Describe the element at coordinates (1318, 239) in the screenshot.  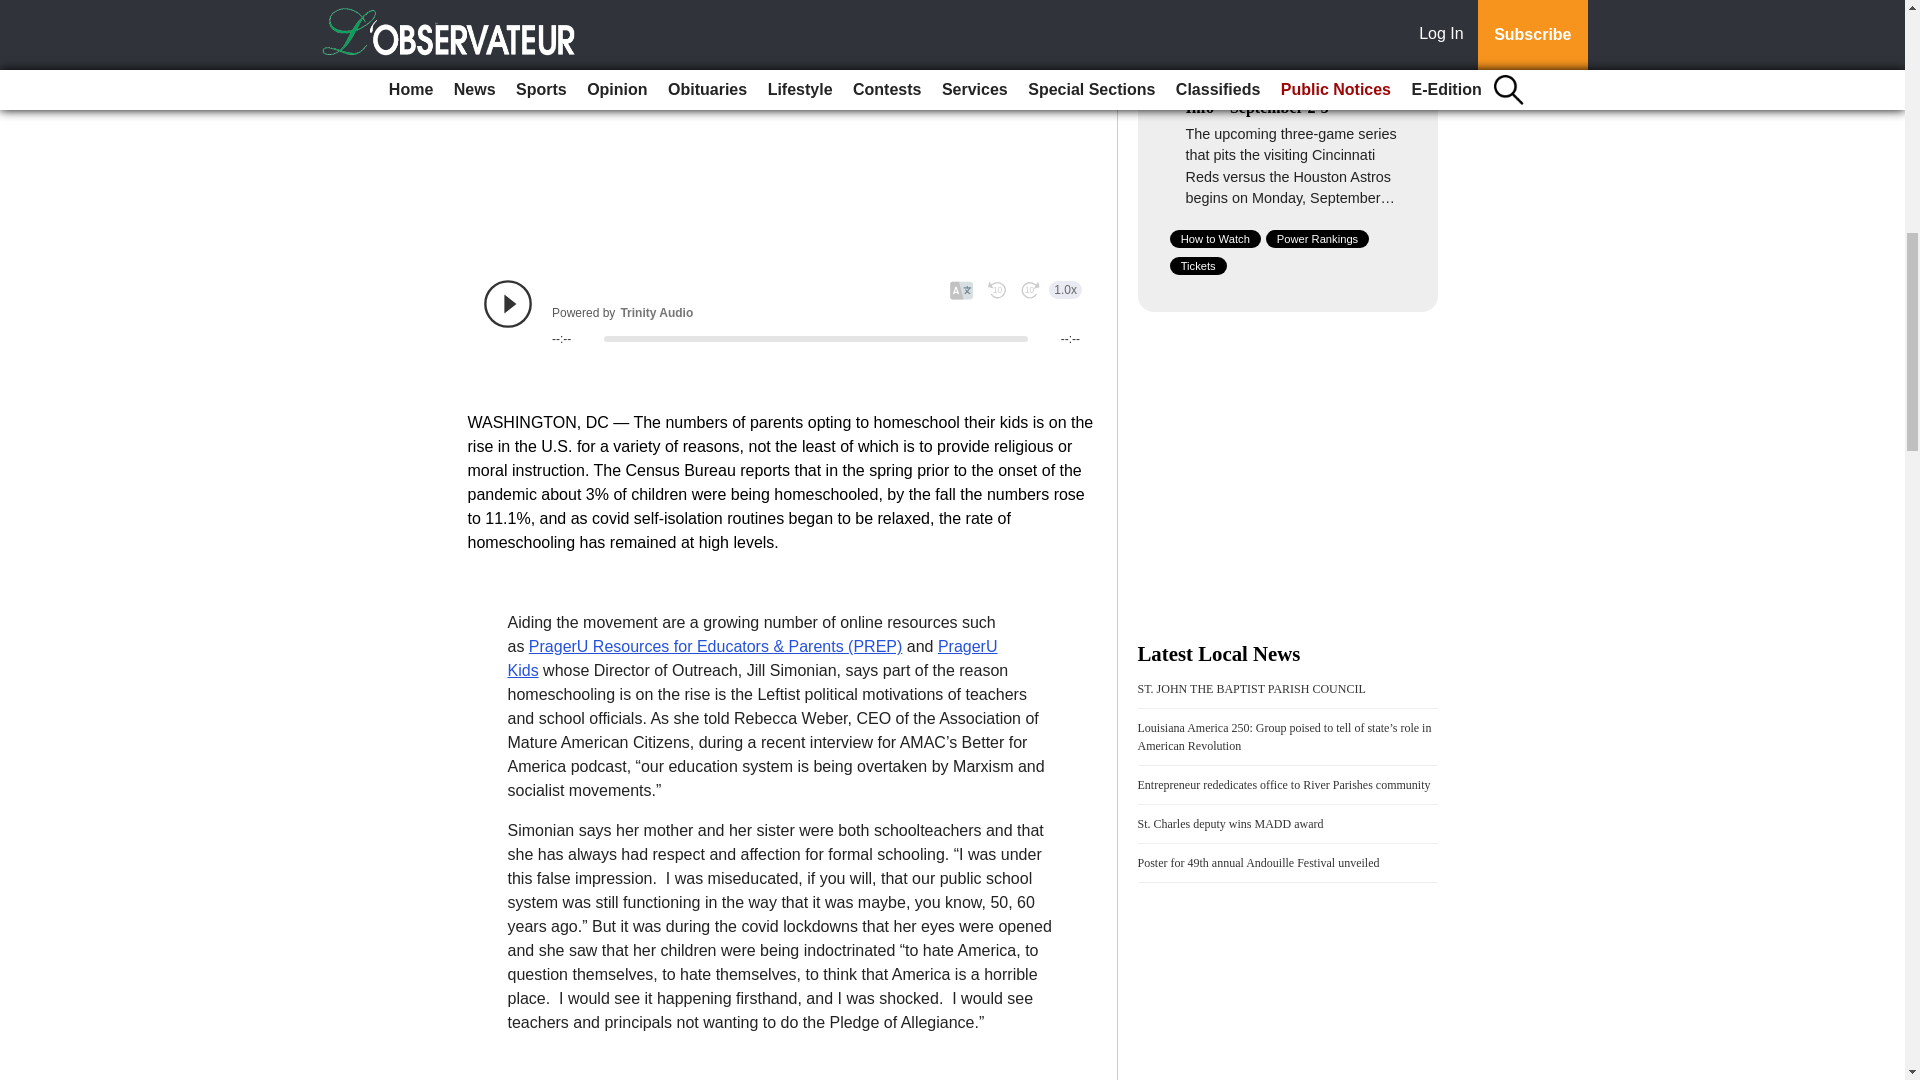
I see `Power Rankings` at that location.